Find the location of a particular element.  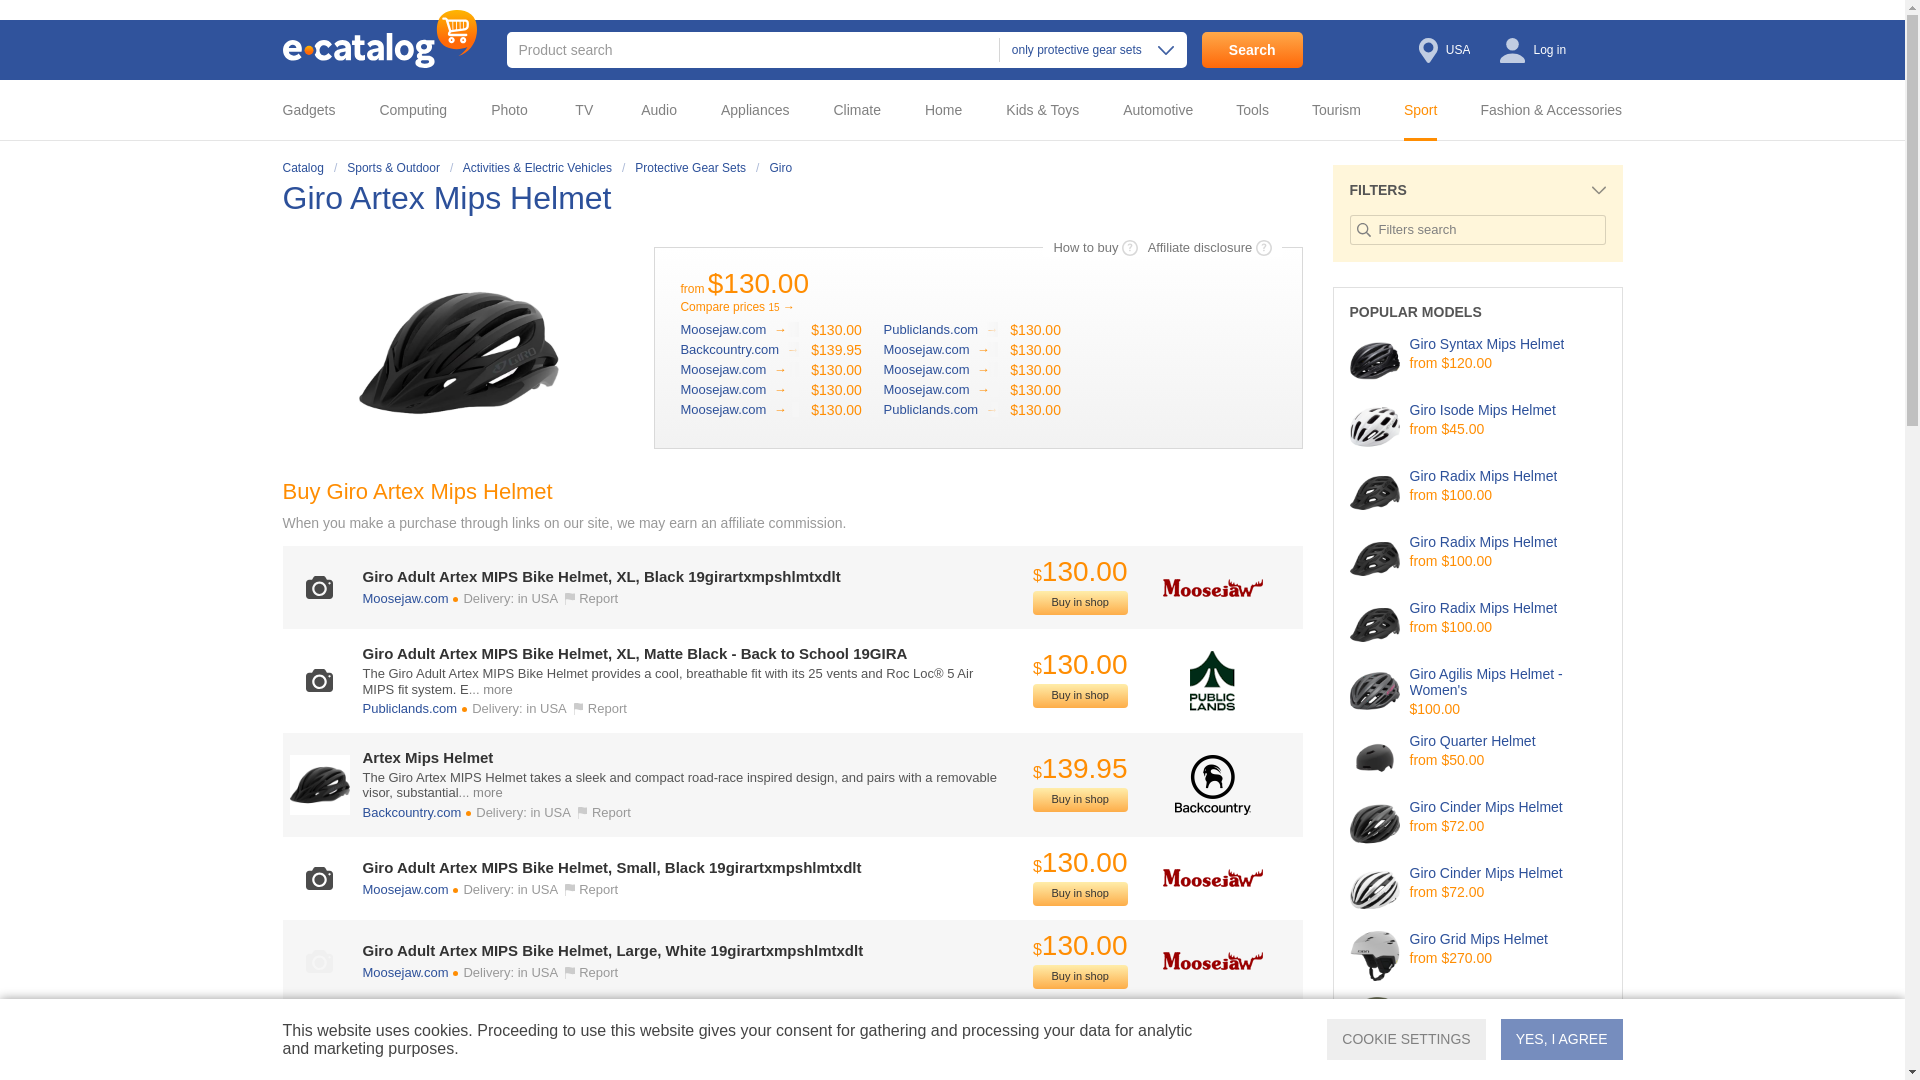

Computing is located at coordinates (420, 110).